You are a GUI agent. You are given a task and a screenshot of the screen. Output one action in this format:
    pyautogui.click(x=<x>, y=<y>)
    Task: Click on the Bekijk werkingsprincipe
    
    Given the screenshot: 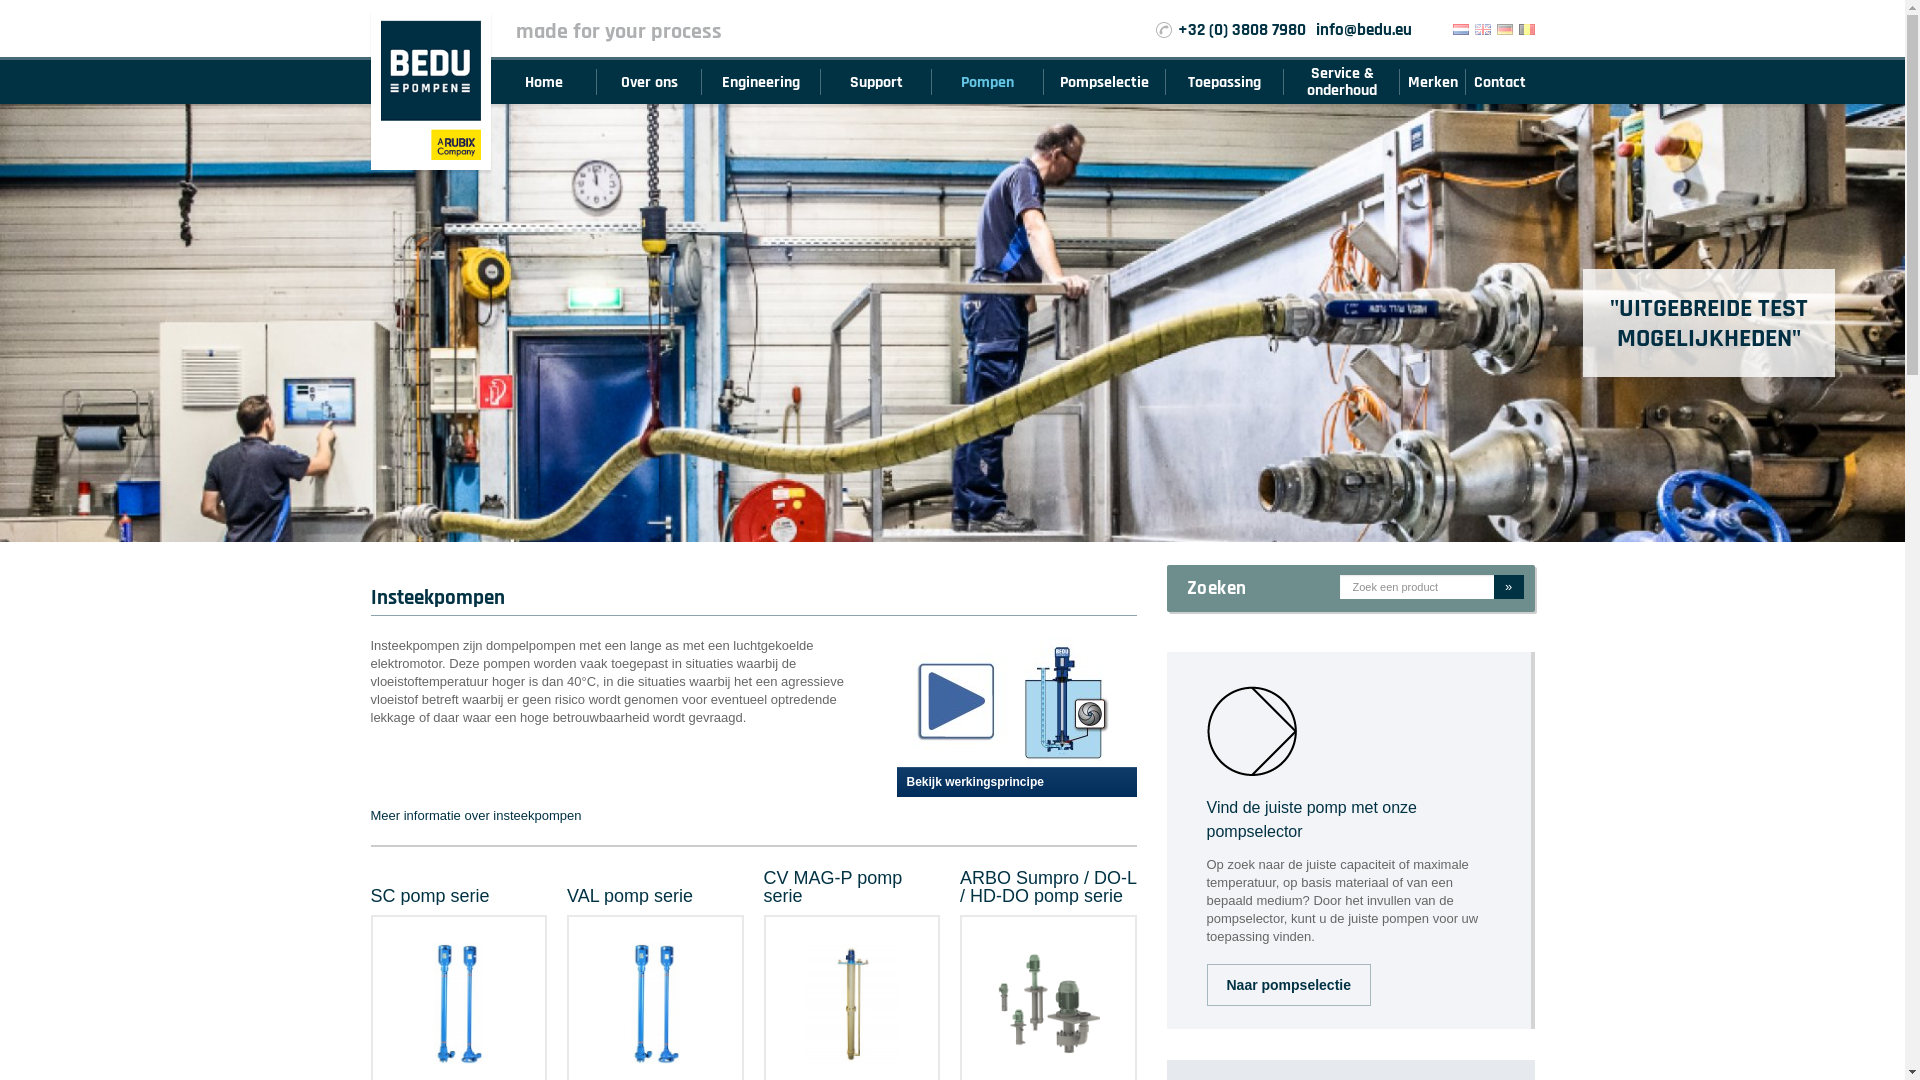 What is the action you would take?
    pyautogui.click(x=1016, y=782)
    